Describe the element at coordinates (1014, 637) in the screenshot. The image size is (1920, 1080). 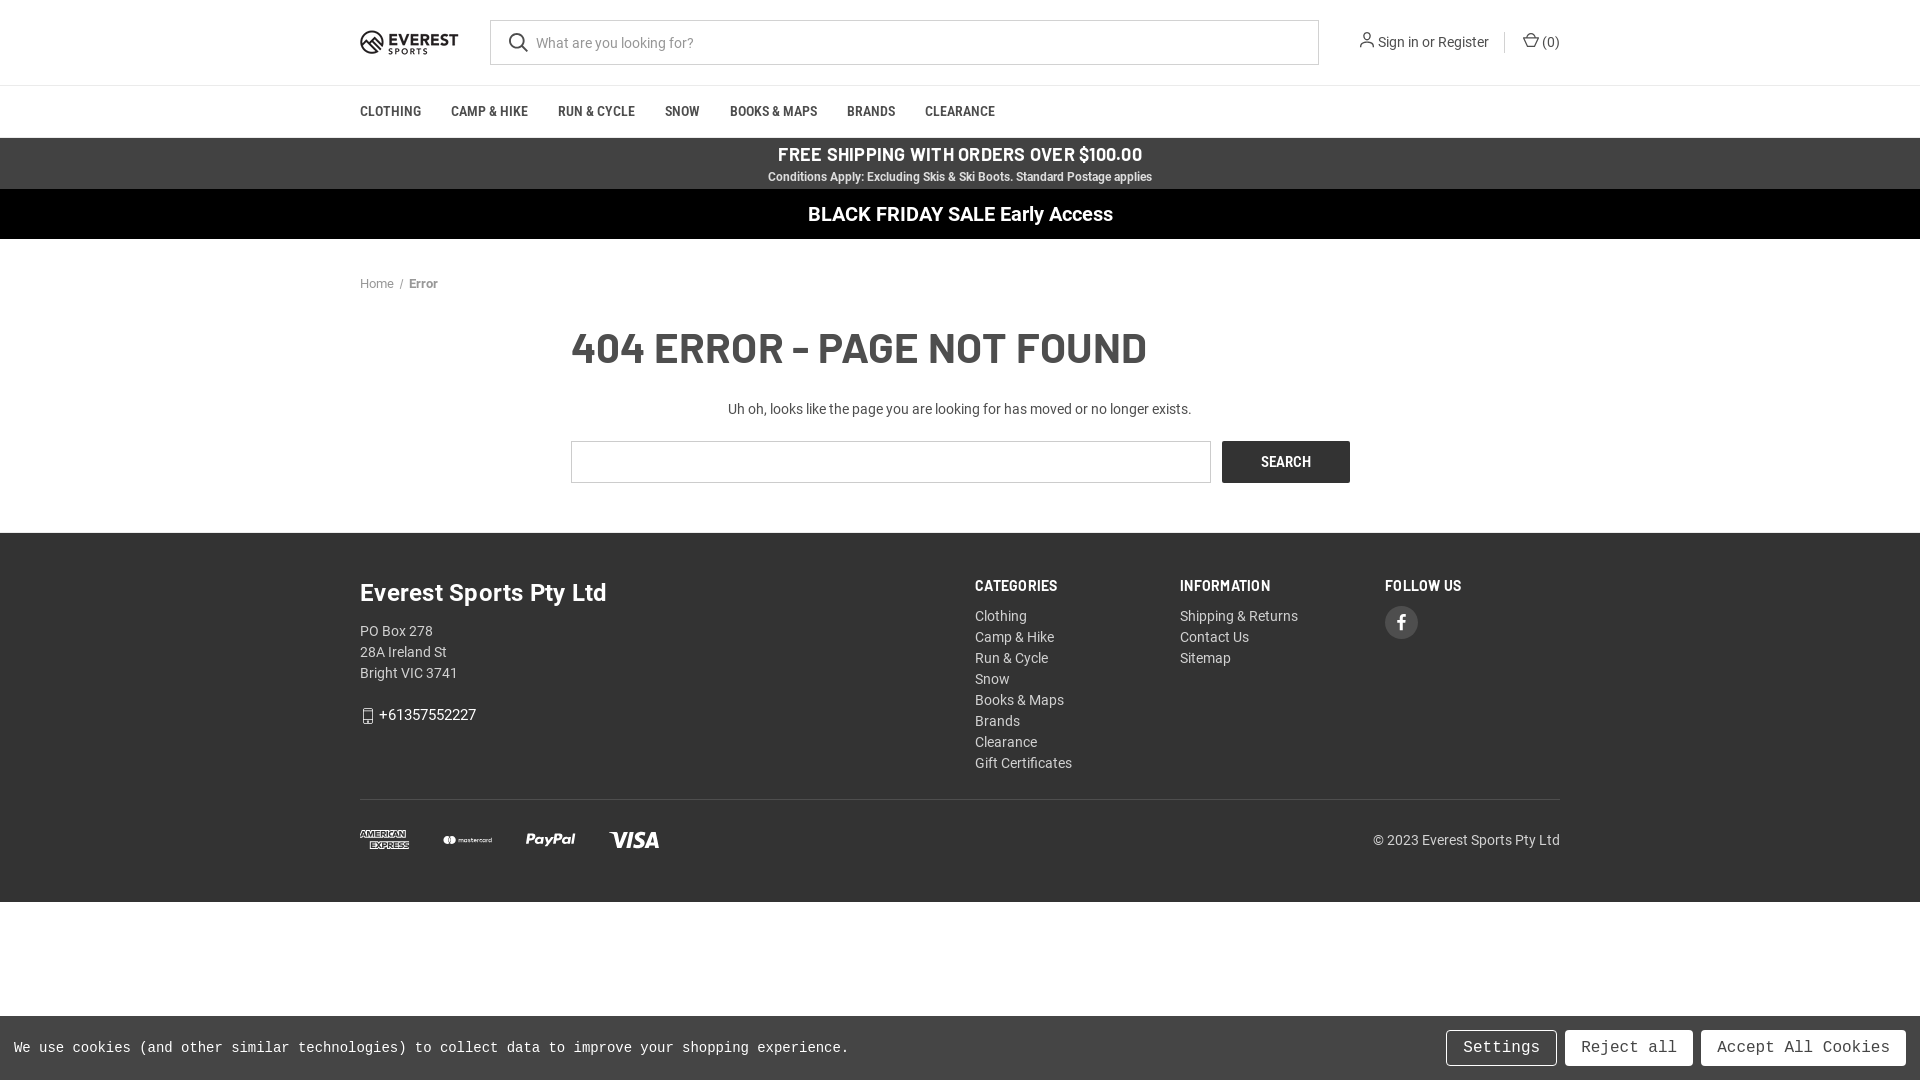
I see `Camp & Hike` at that location.